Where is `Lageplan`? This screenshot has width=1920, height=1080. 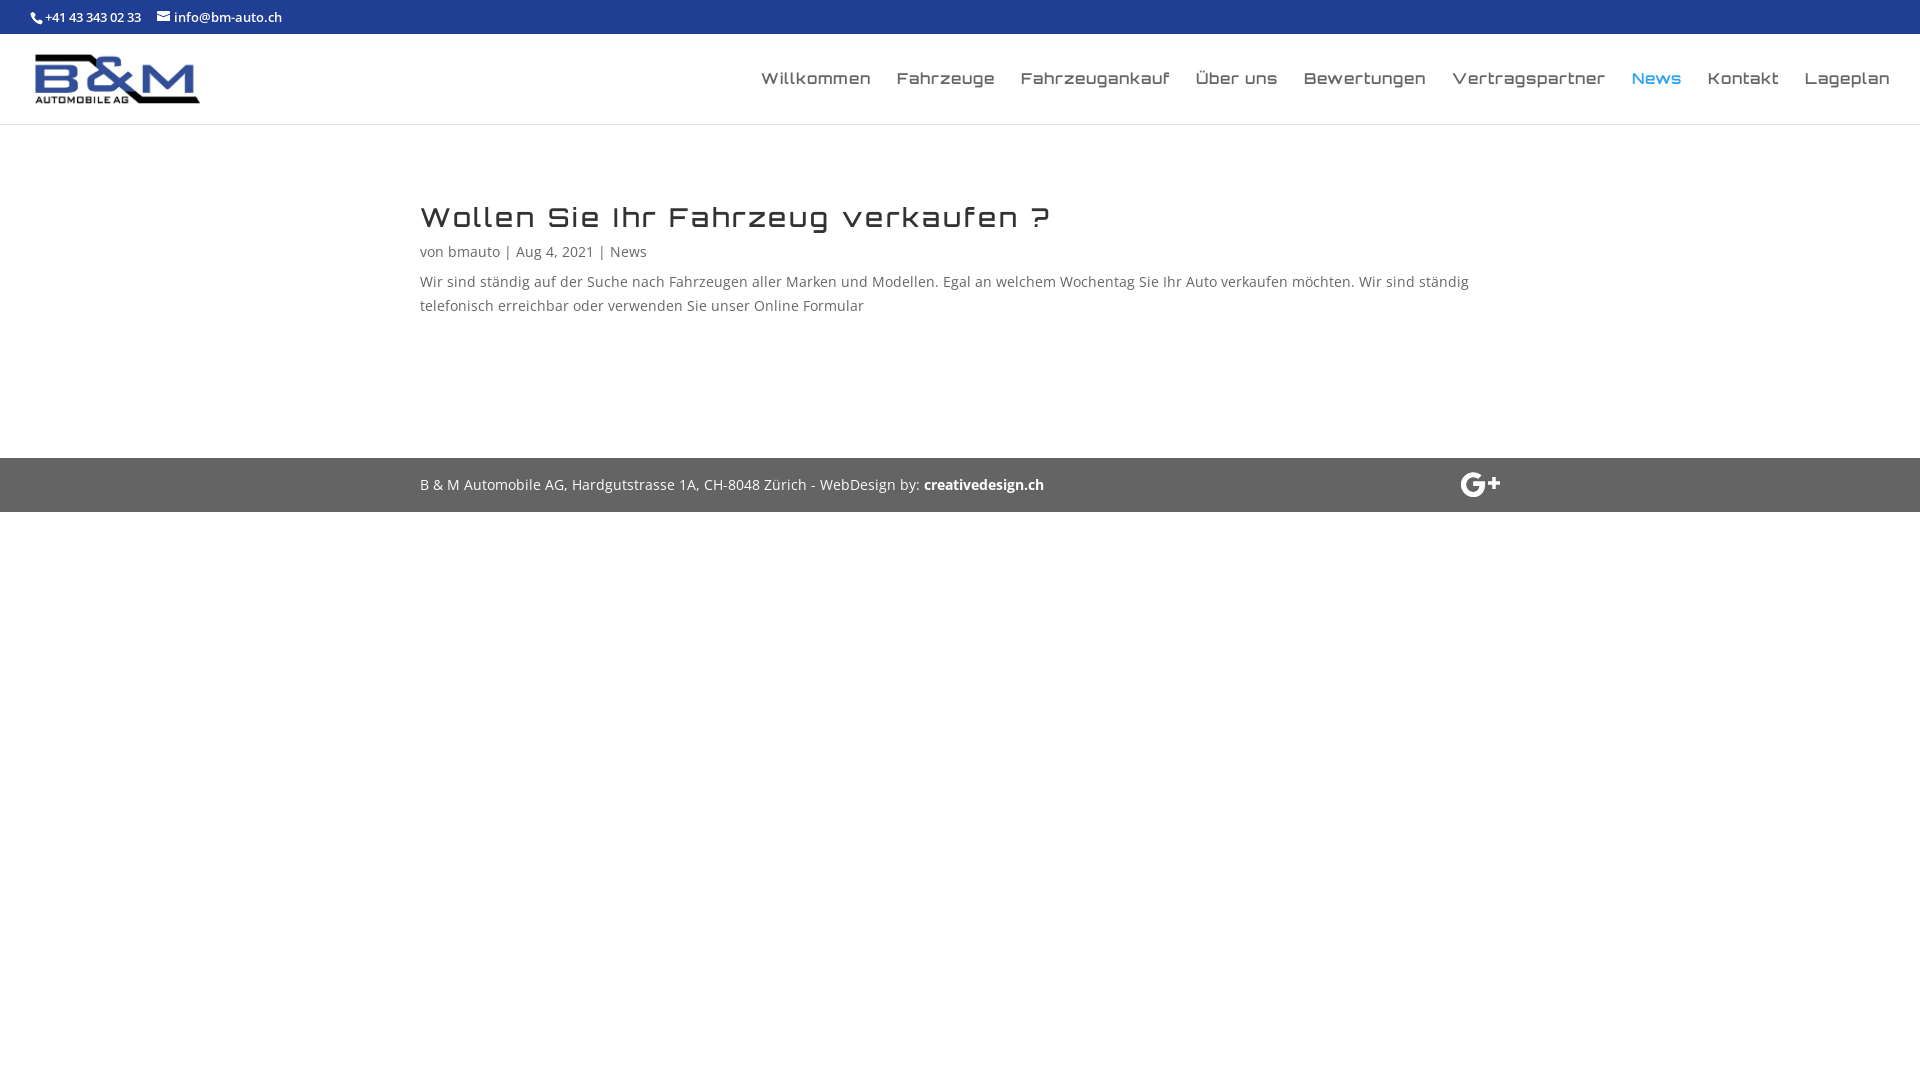 Lageplan is located at coordinates (1848, 98).